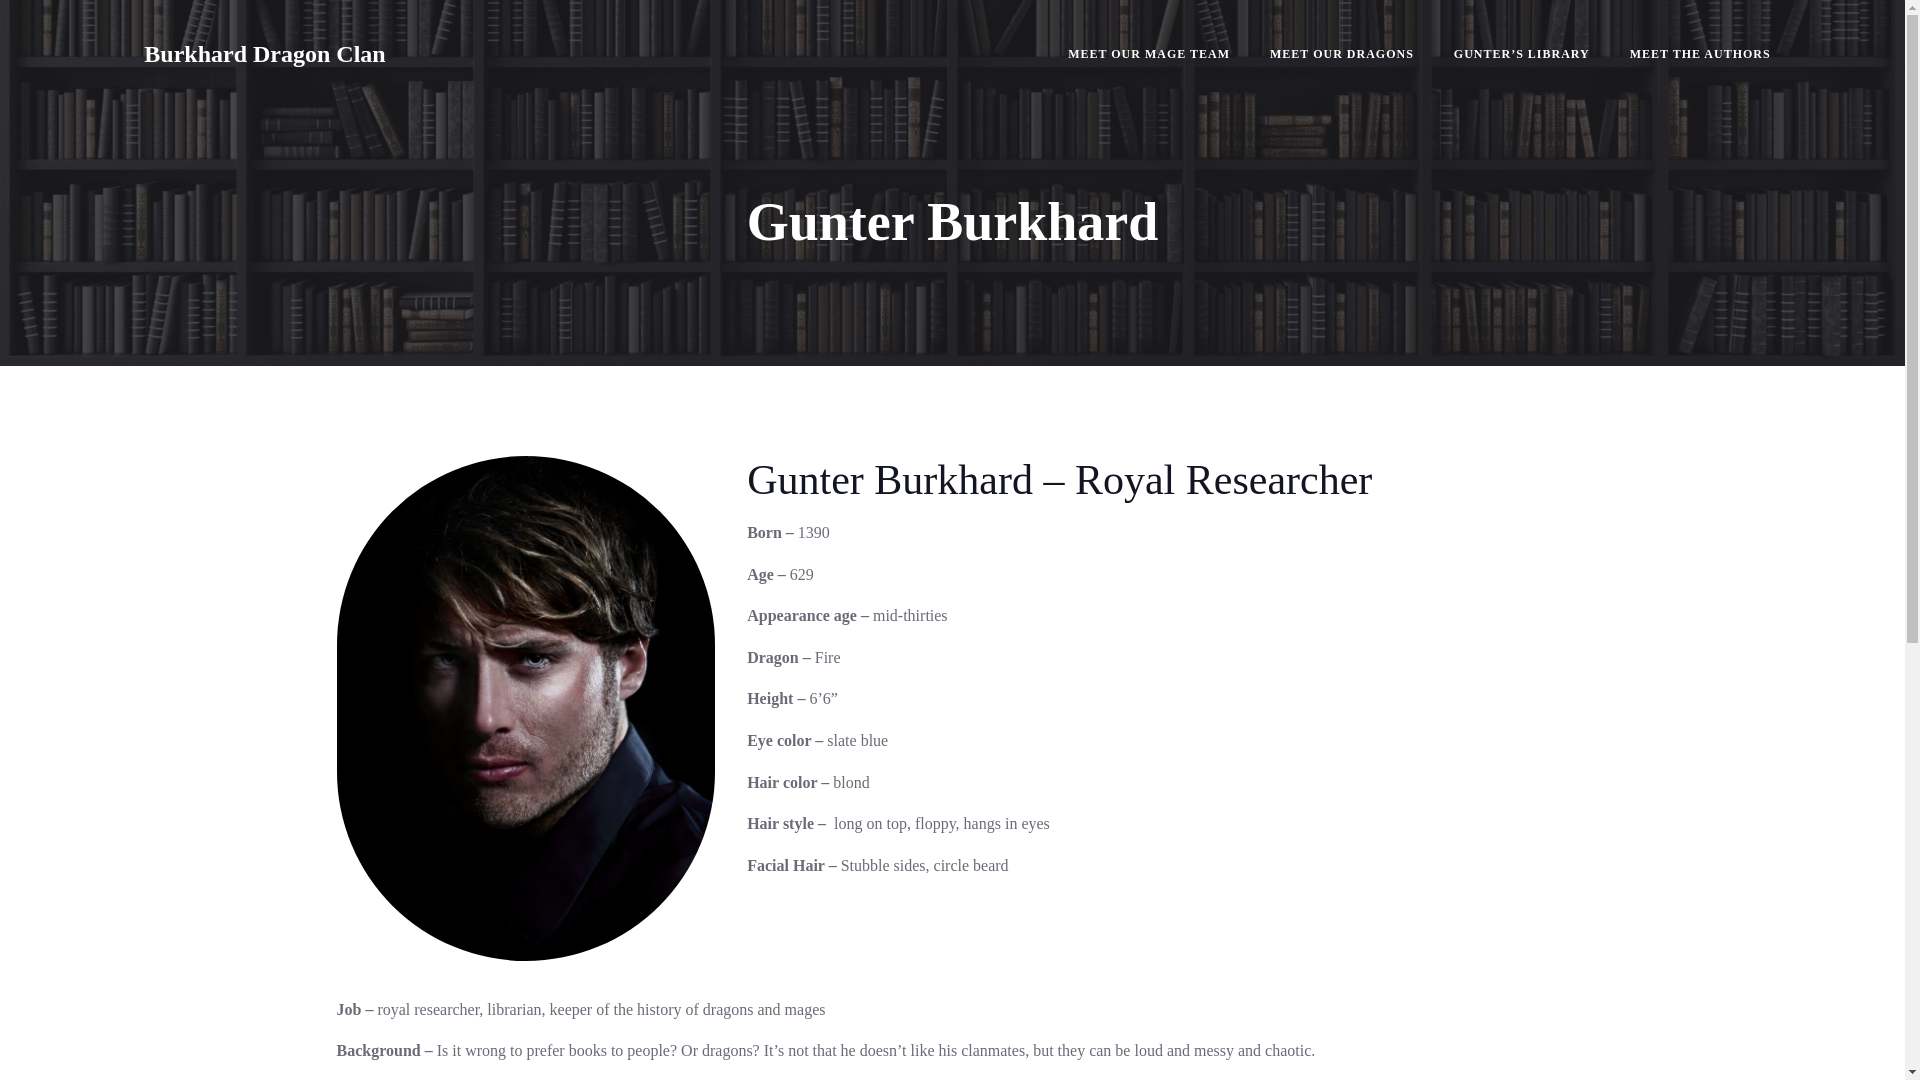 Image resolution: width=1920 pixels, height=1080 pixels. What do you see at coordinates (1148, 54) in the screenshot?
I see `MEET OUR MAGE TEAM` at bounding box center [1148, 54].